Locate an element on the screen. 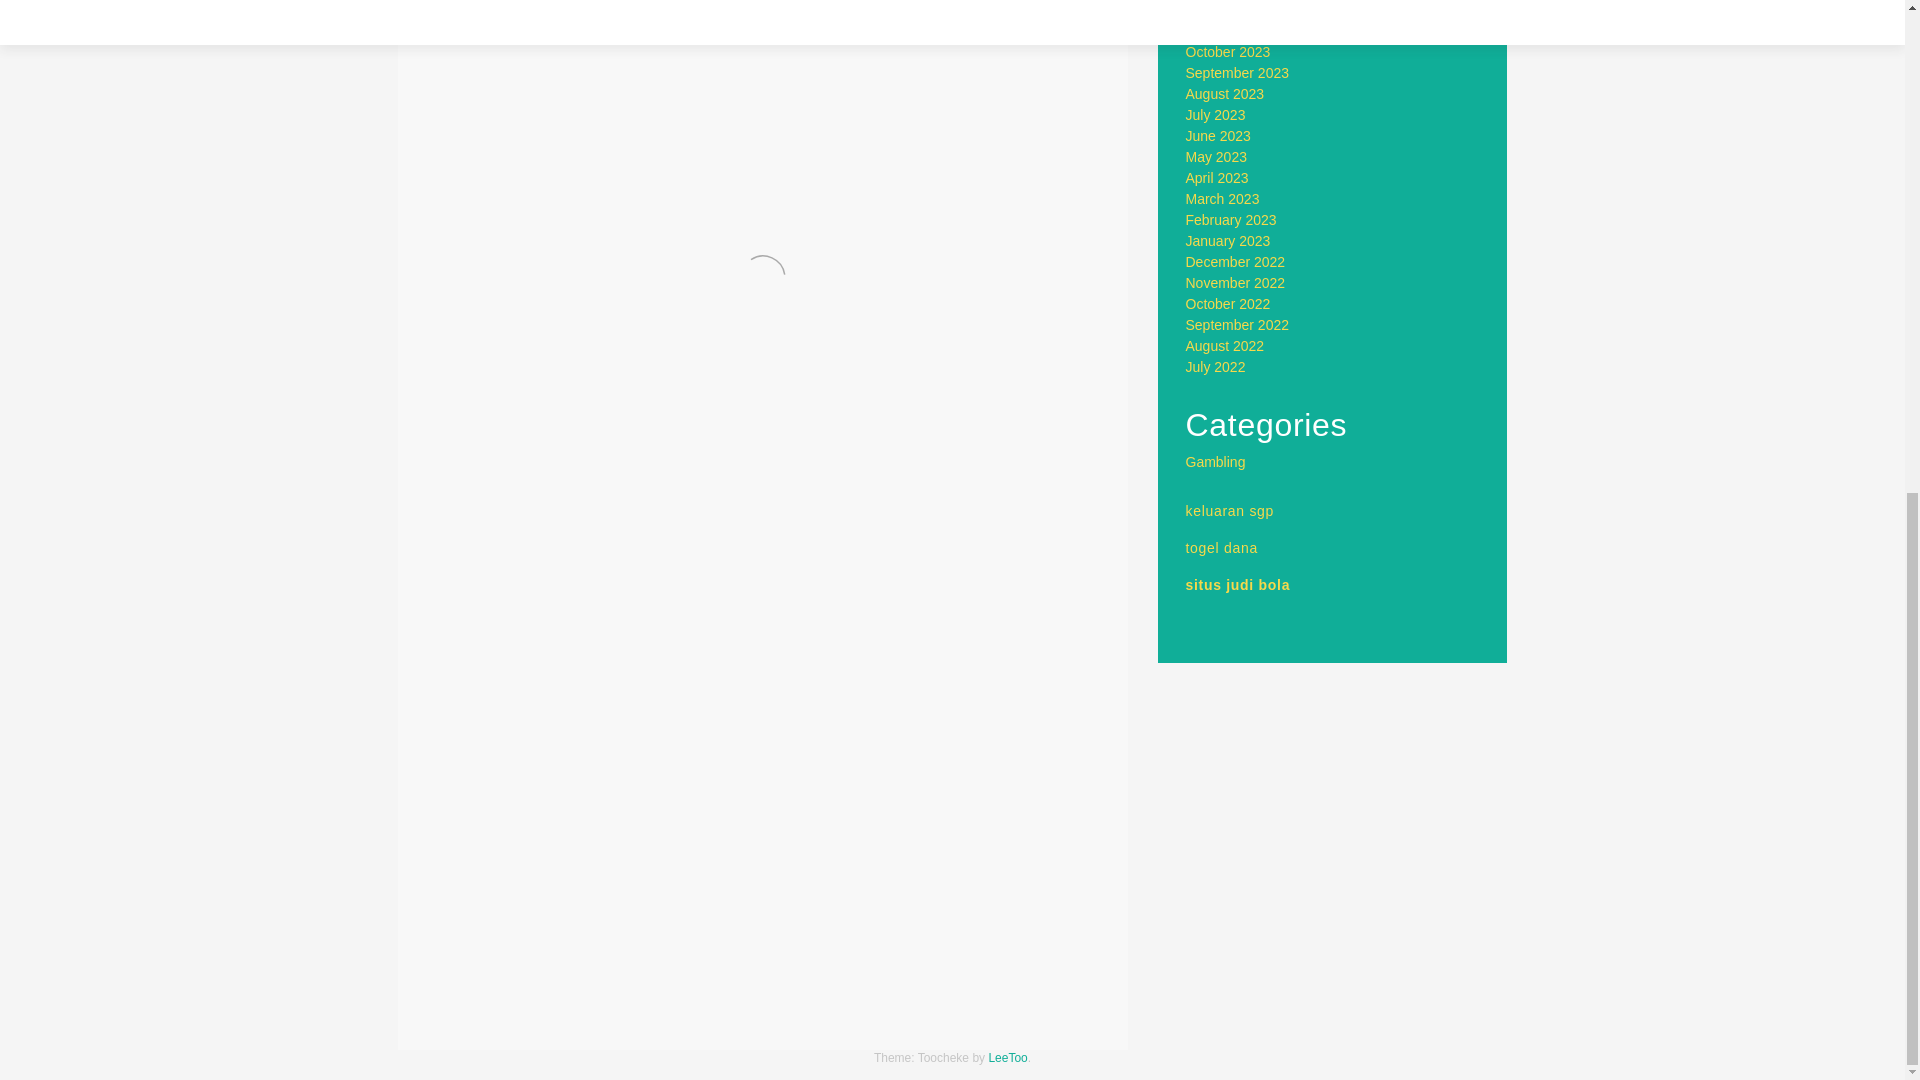 Image resolution: width=1920 pixels, height=1080 pixels. October 2023 is located at coordinates (1228, 52).